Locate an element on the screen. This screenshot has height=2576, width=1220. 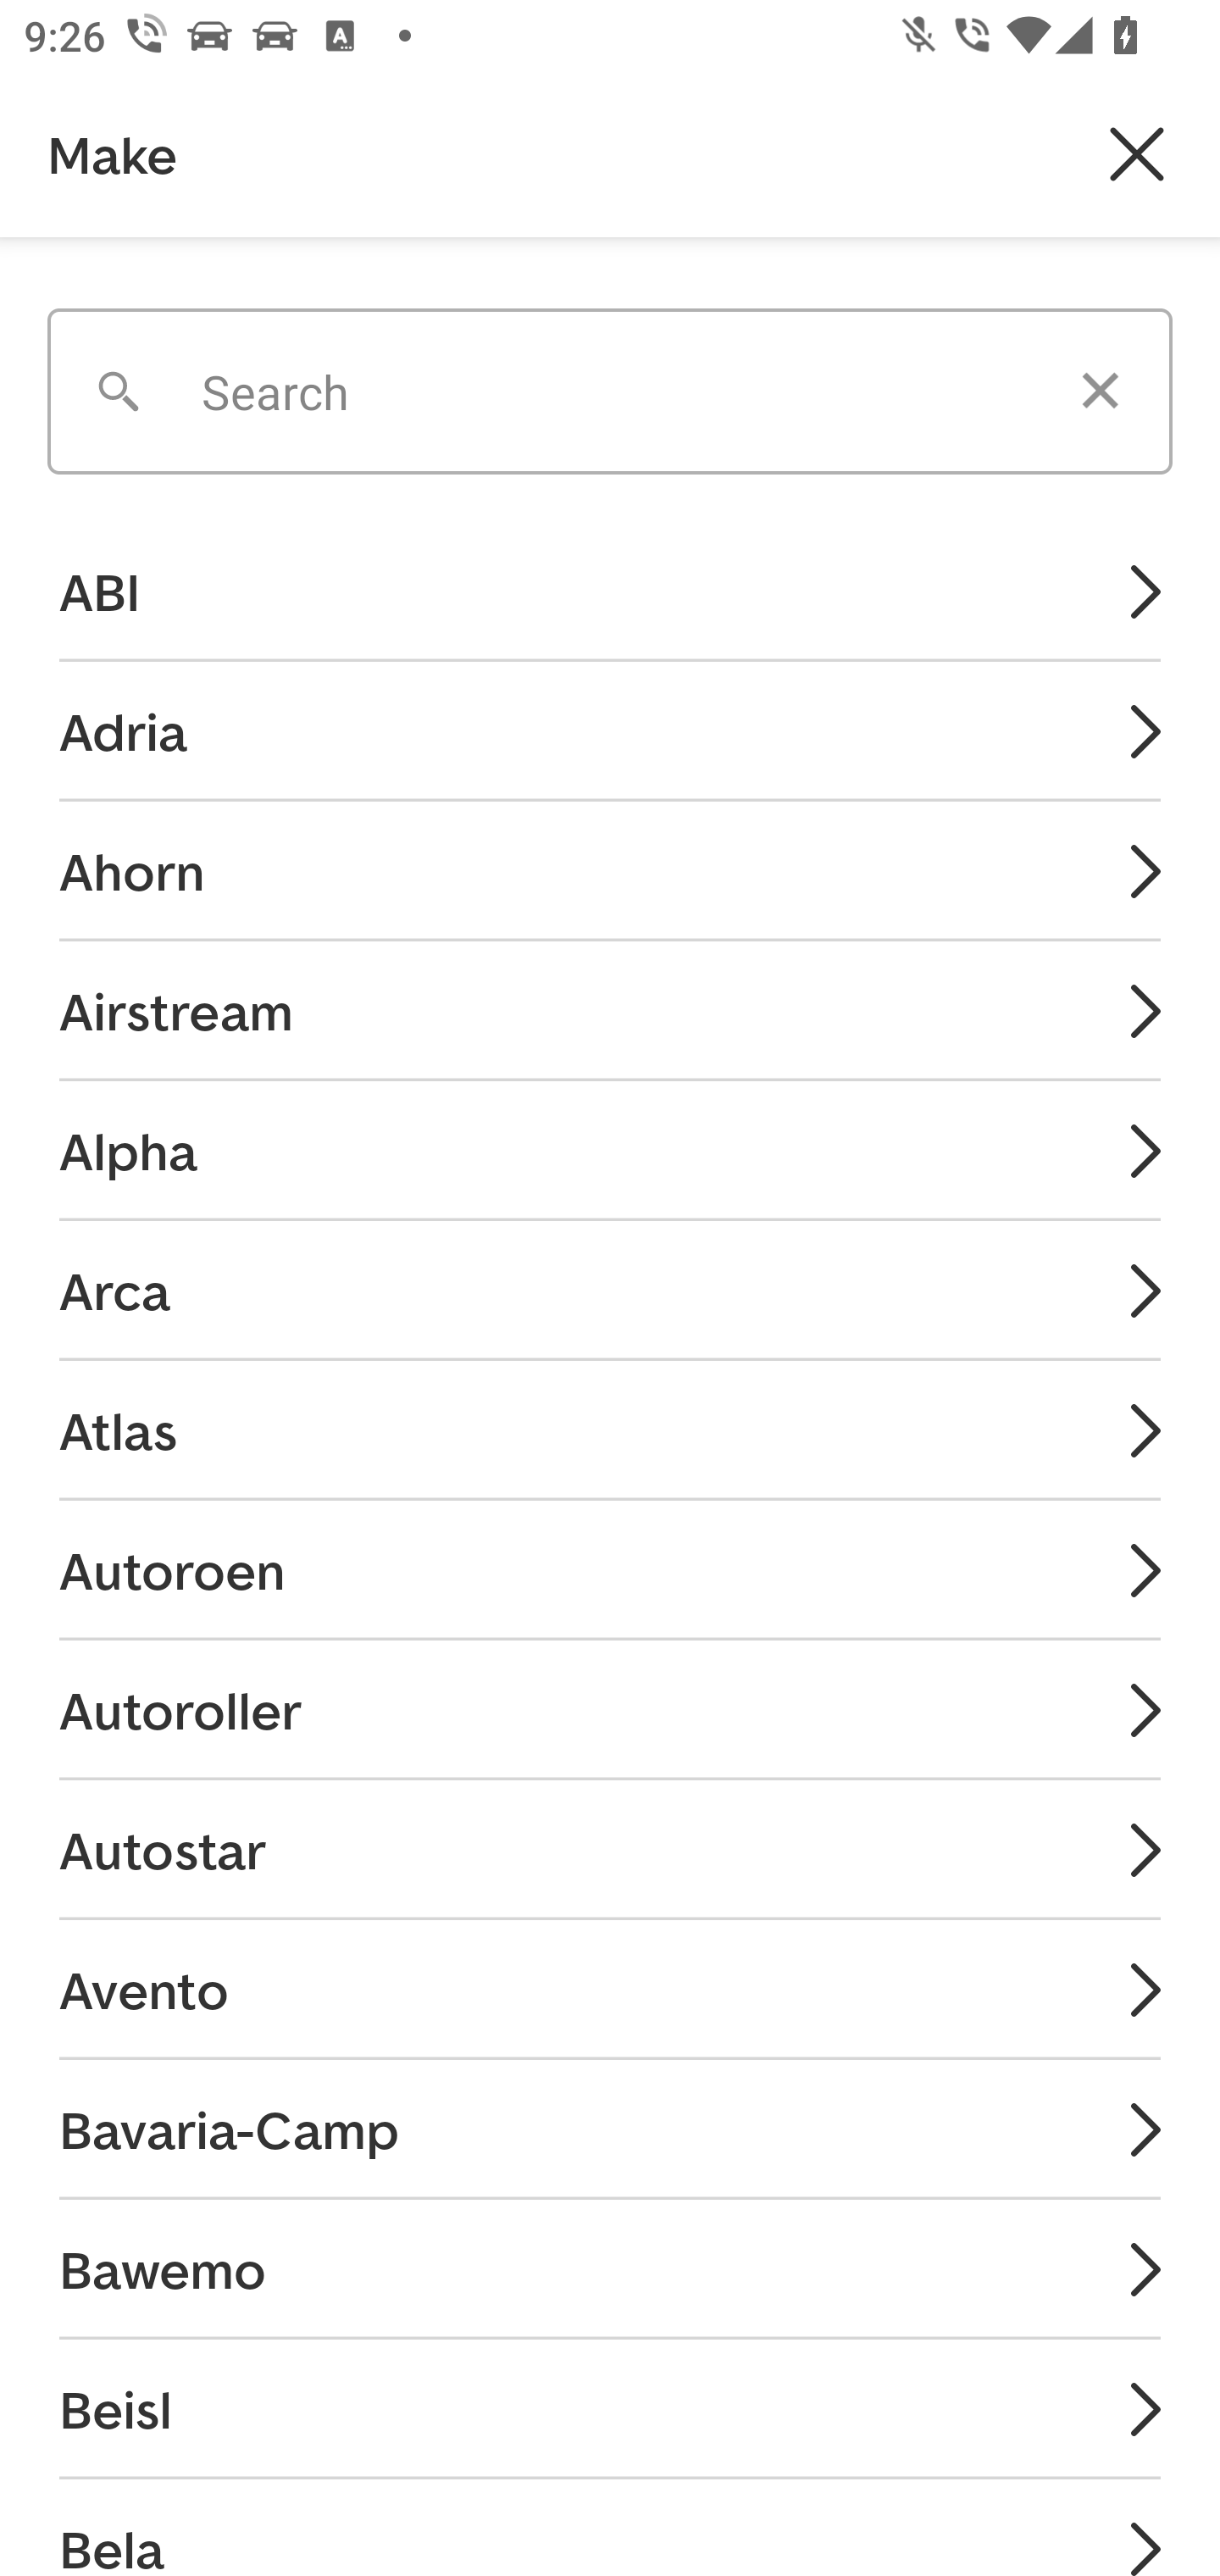
Bawemo right arrow is located at coordinates (610, 2269).